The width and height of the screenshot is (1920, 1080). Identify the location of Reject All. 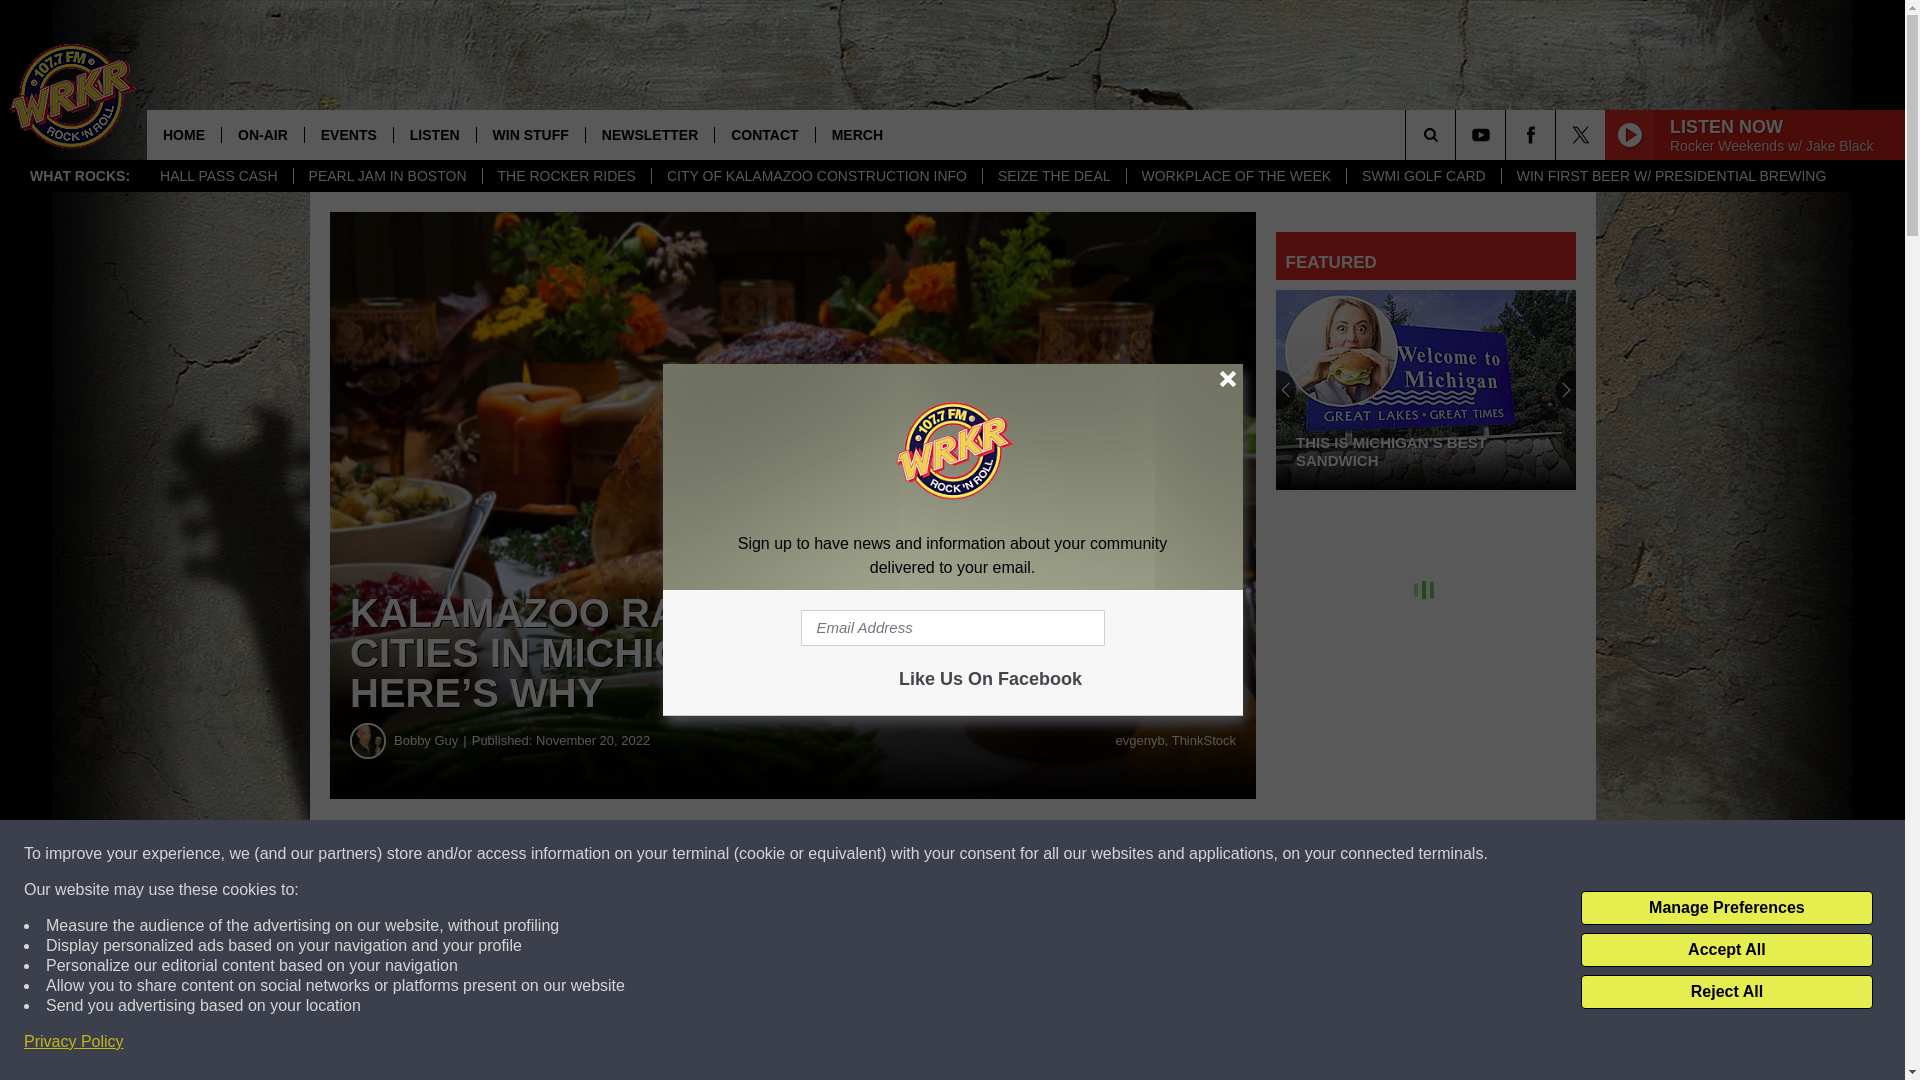
(1726, 992).